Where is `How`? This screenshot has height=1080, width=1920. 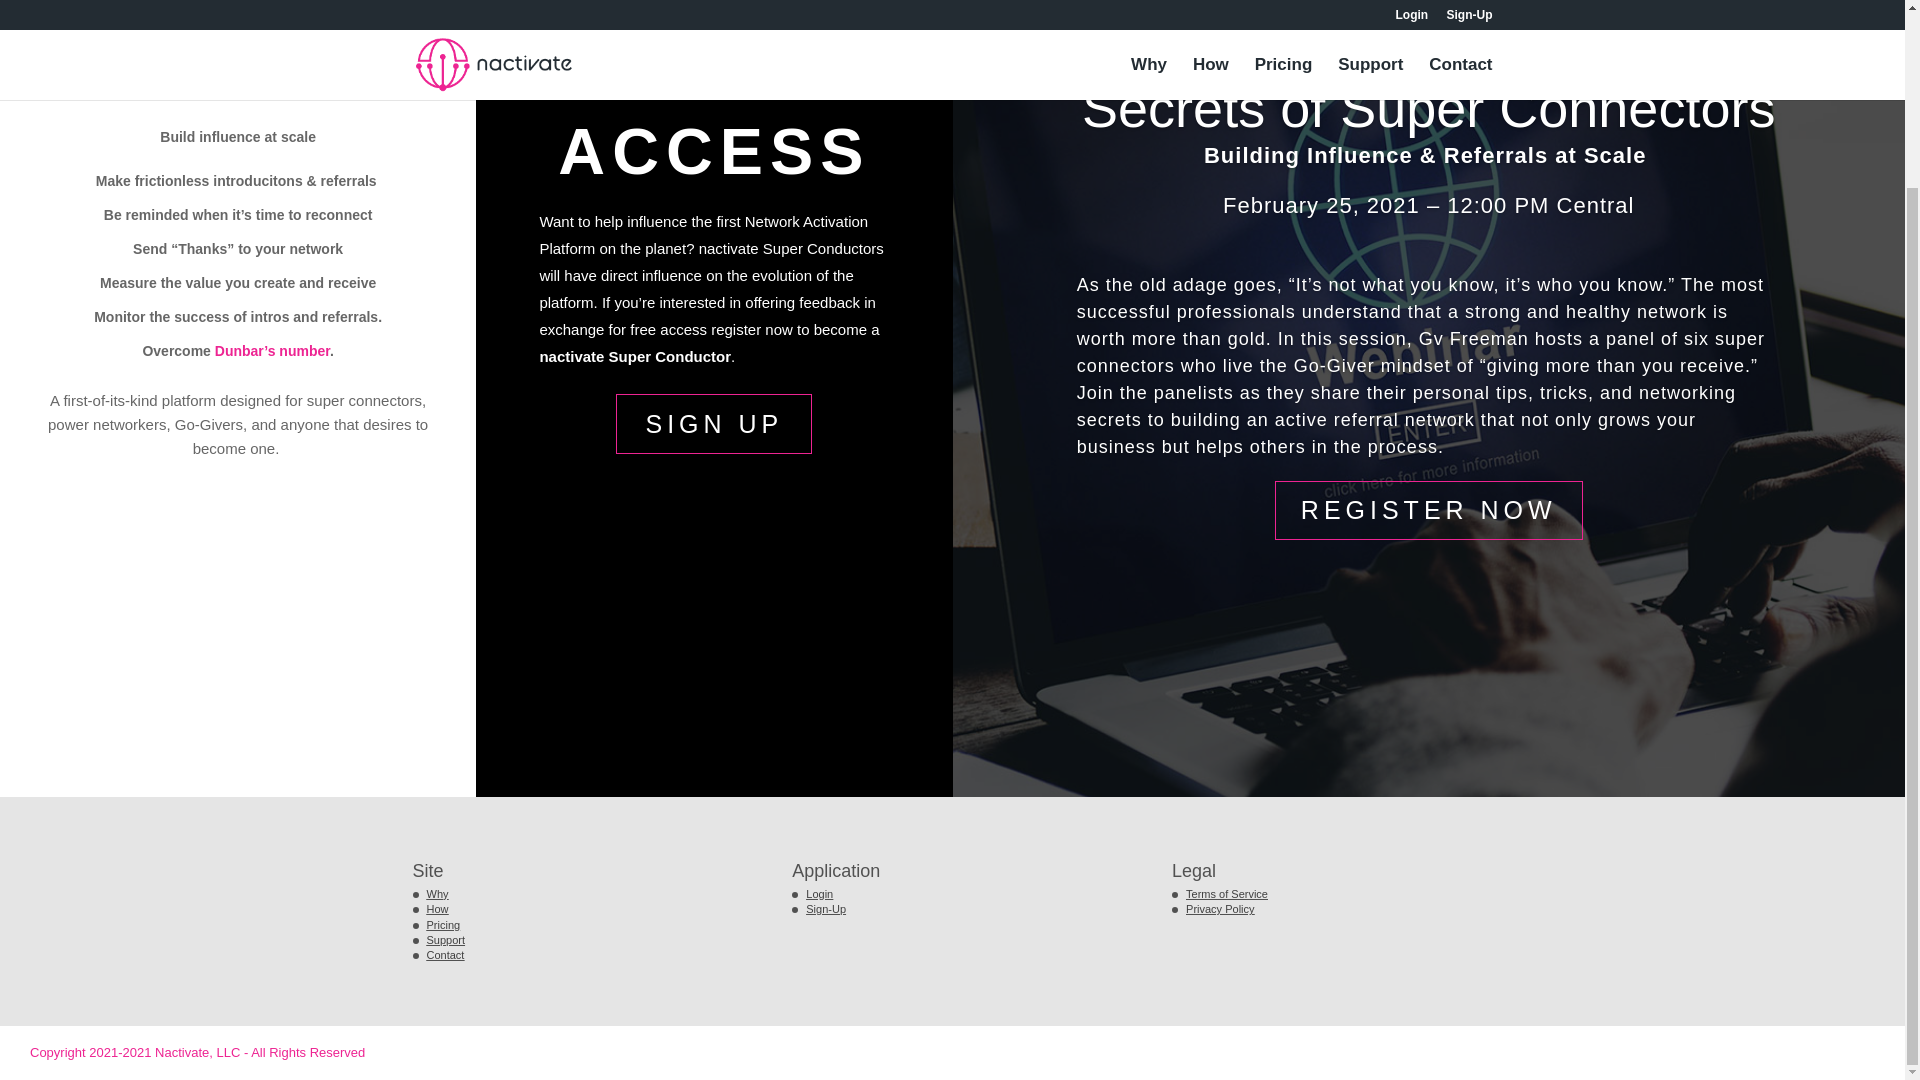
How is located at coordinates (436, 908).